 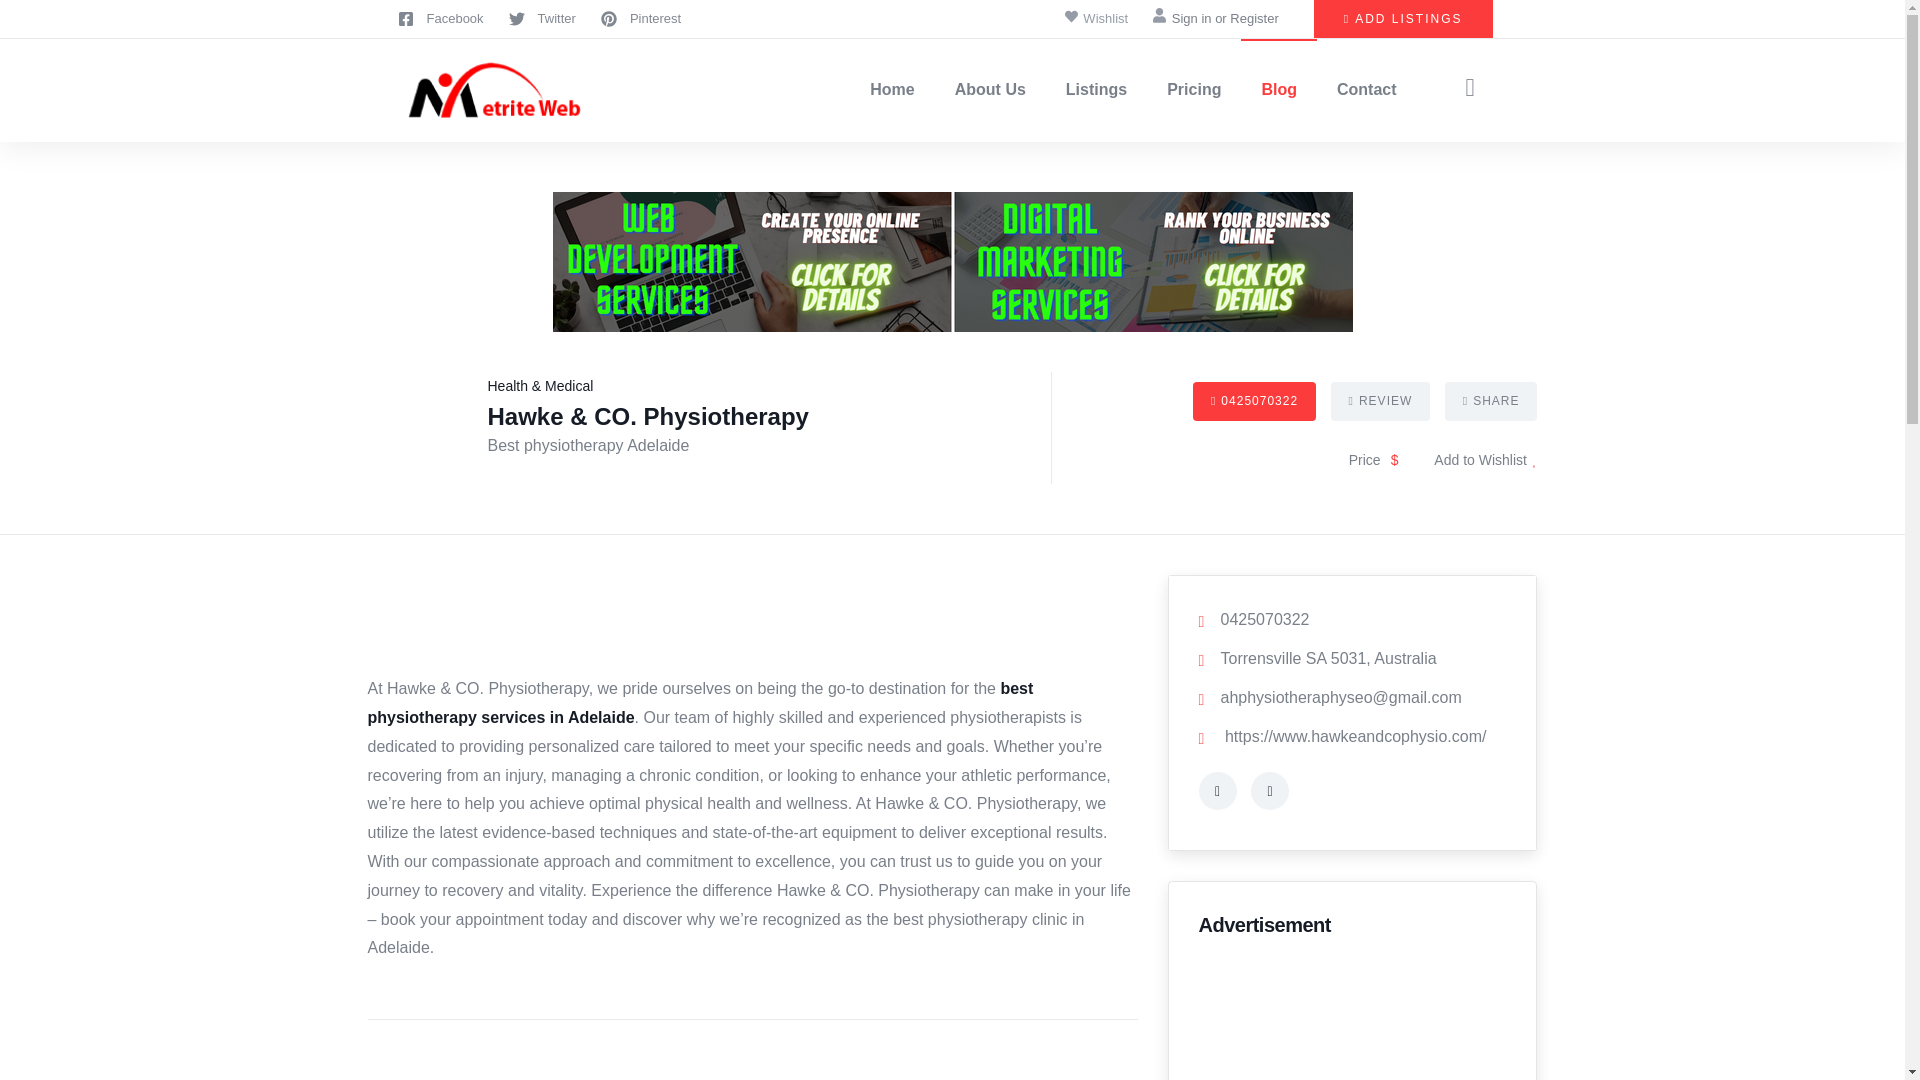 I want to click on Facebook, so click(x=440, y=18).